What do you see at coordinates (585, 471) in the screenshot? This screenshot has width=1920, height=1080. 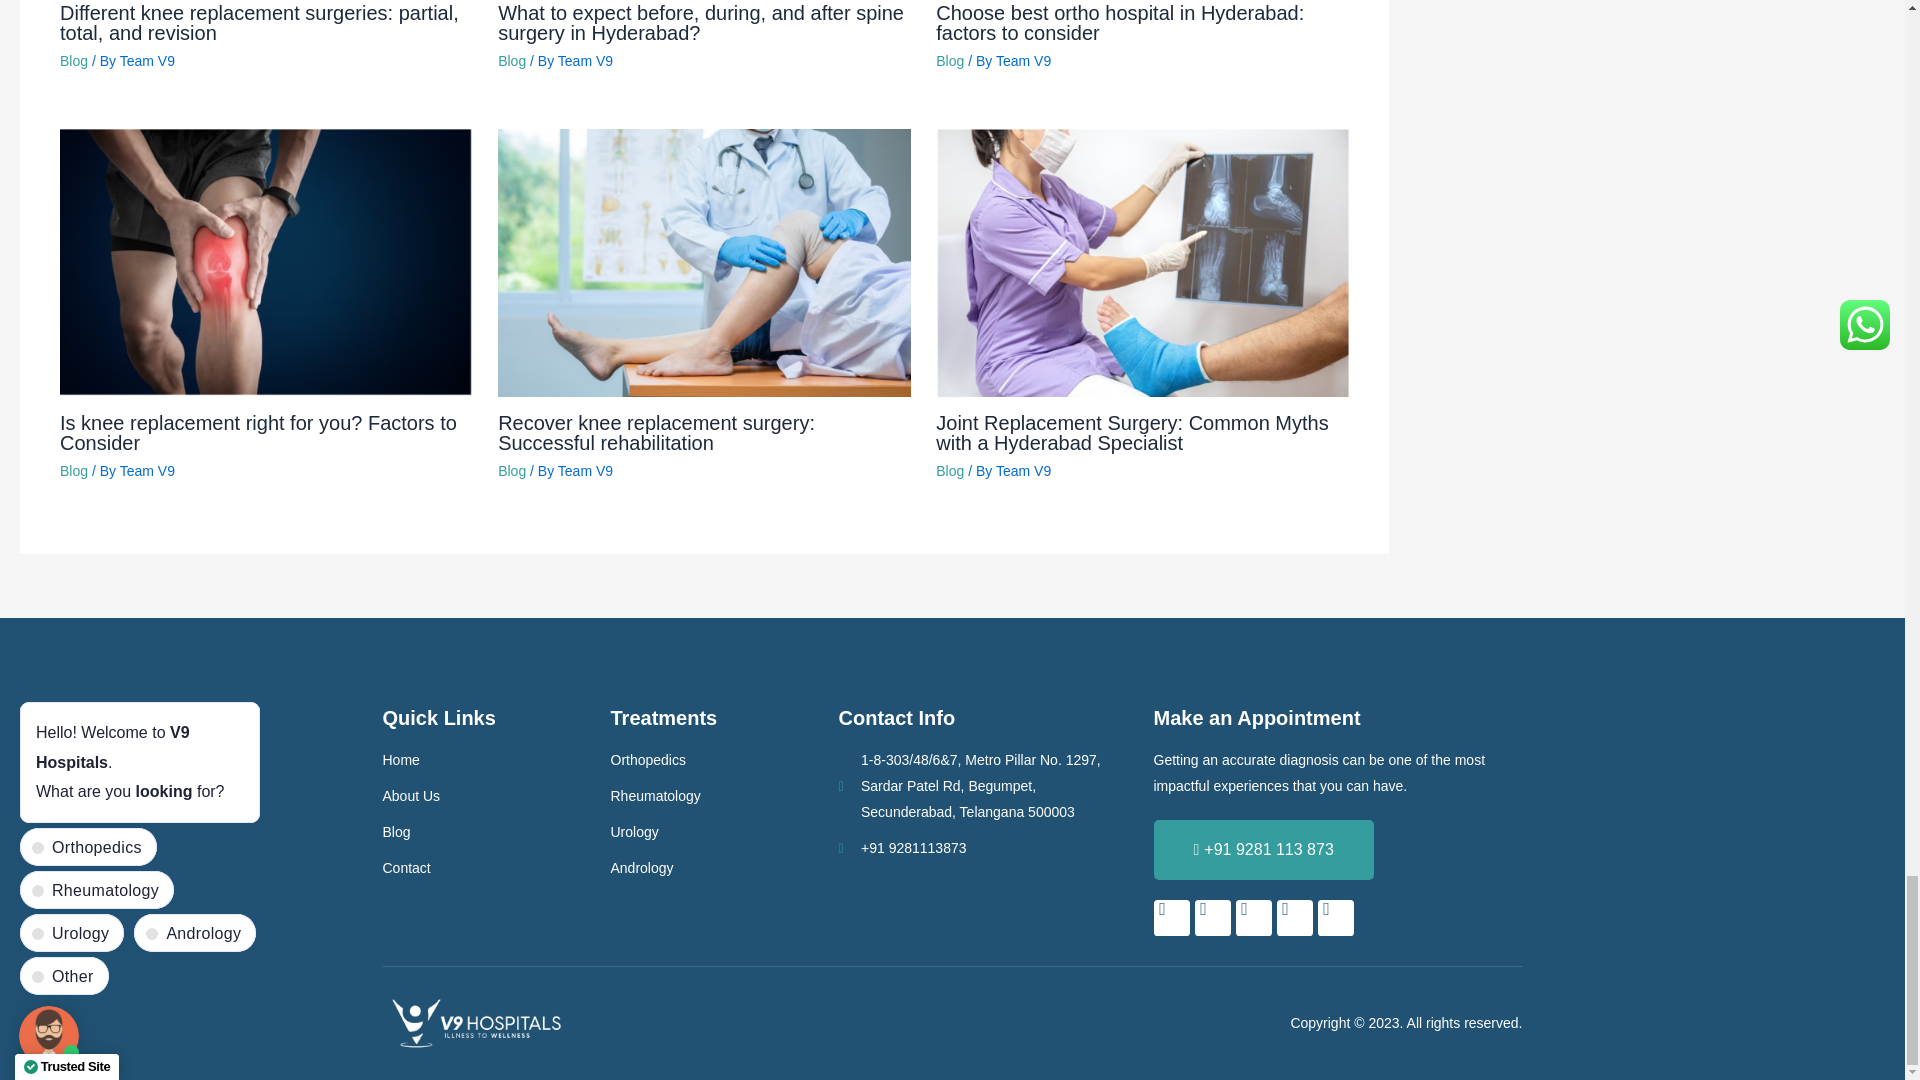 I see `View all posts by Team V9` at bounding box center [585, 471].